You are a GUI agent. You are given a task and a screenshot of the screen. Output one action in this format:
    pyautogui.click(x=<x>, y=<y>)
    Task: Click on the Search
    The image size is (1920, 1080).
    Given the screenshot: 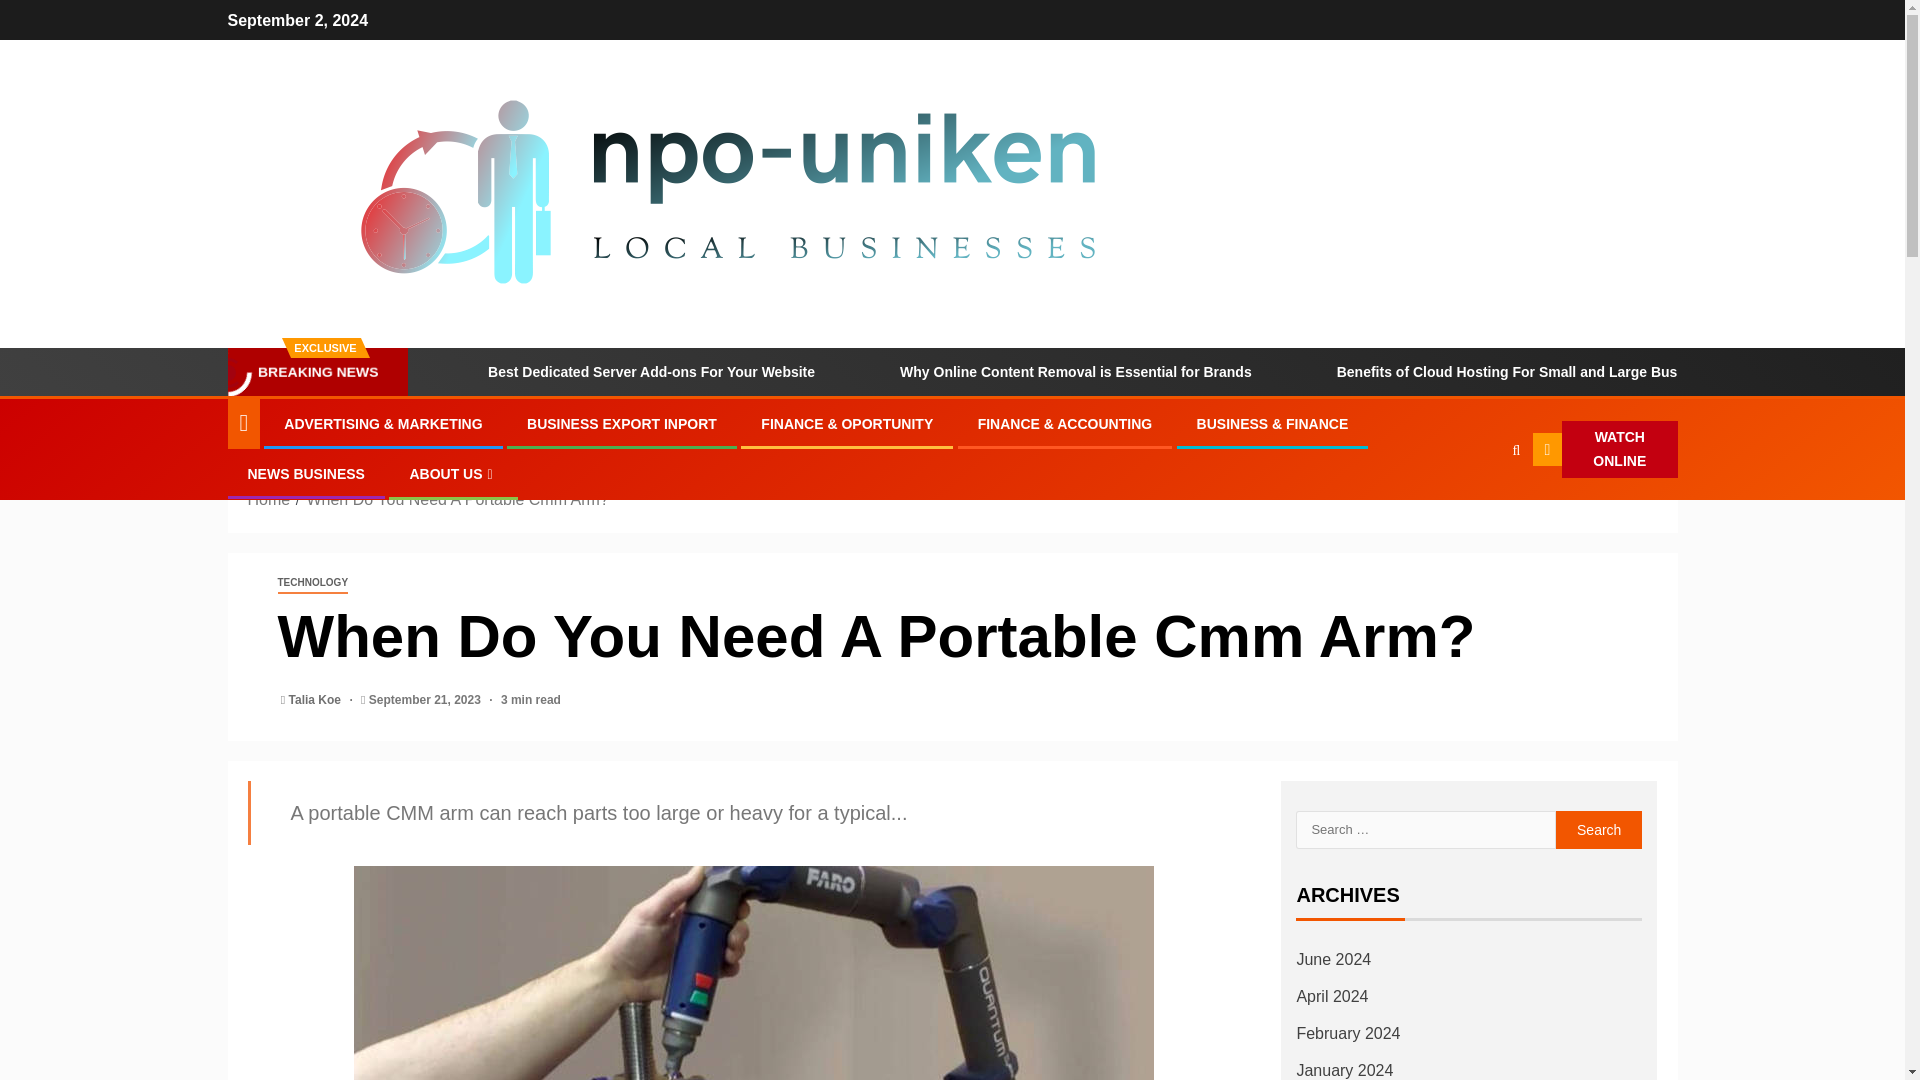 What is the action you would take?
    pyautogui.click(x=1475, y=510)
    